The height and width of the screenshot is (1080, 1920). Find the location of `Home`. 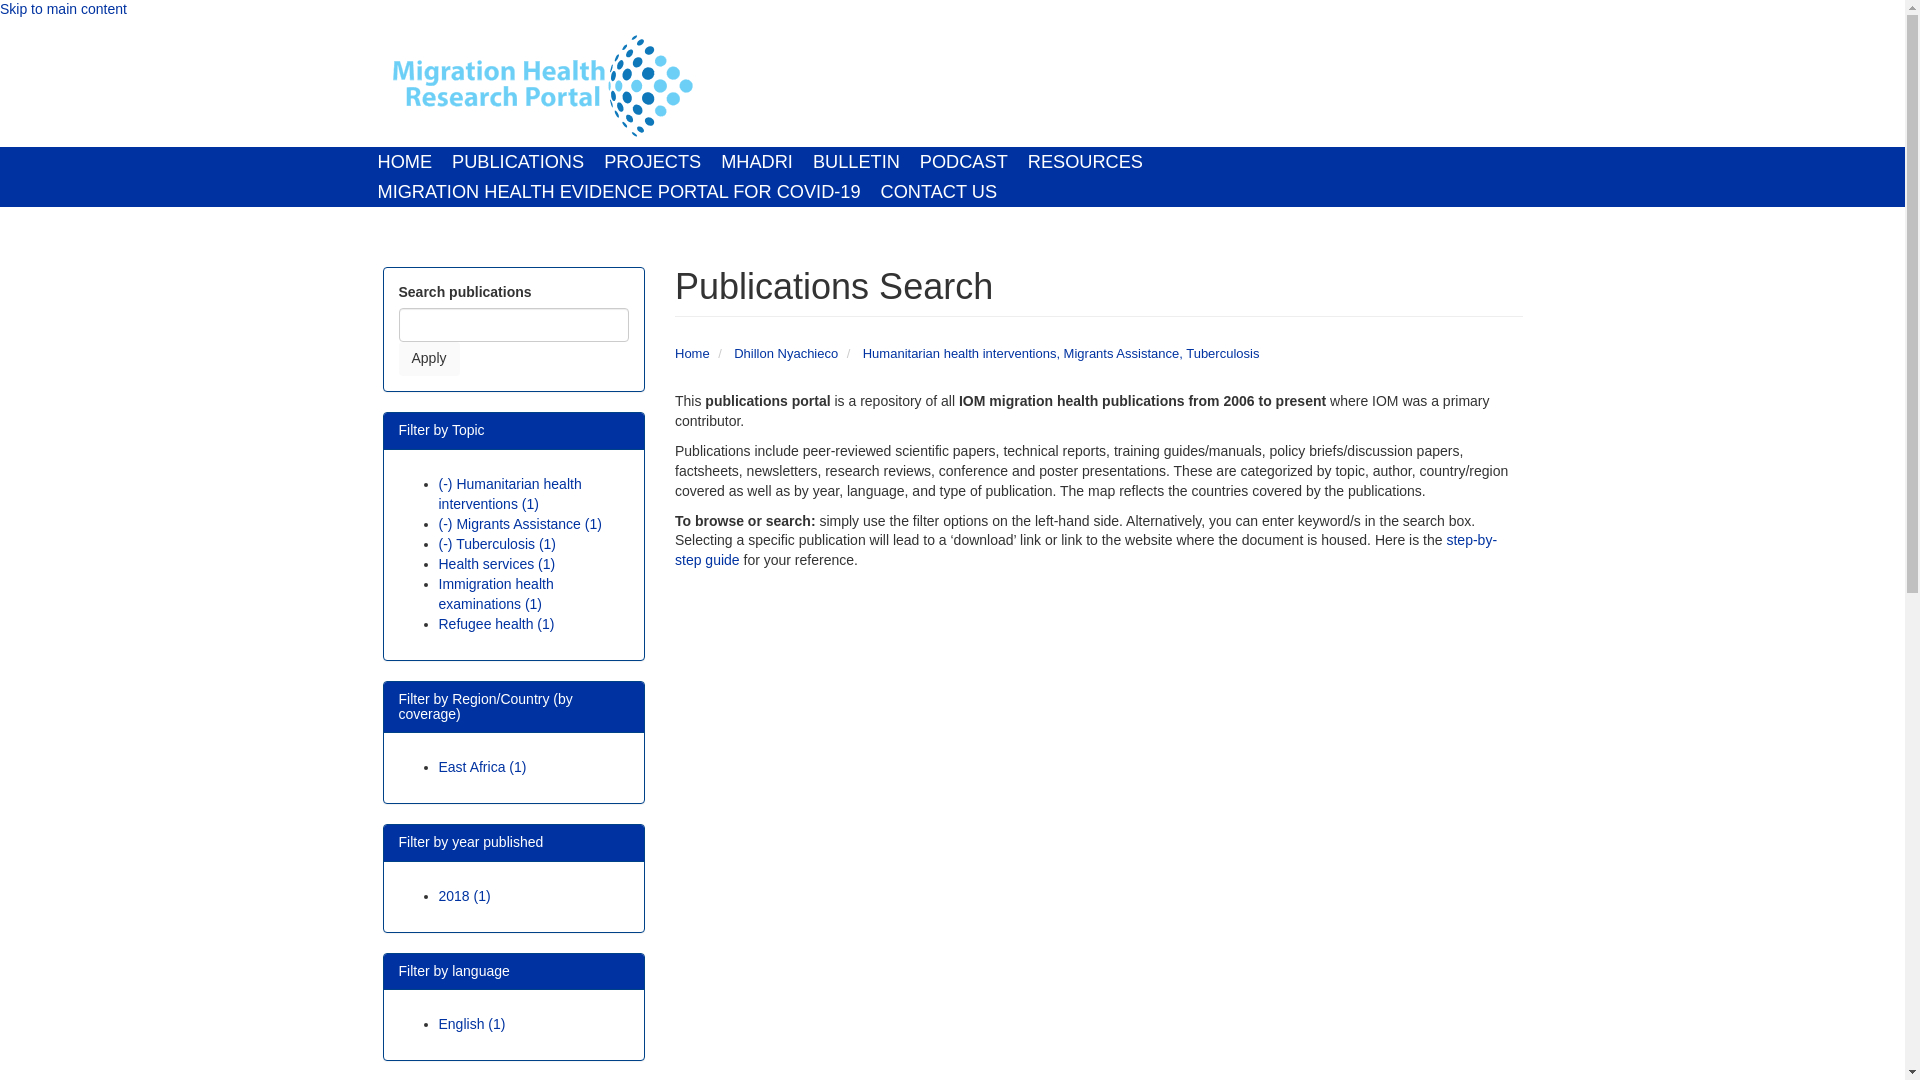

Home is located at coordinates (541, 86).